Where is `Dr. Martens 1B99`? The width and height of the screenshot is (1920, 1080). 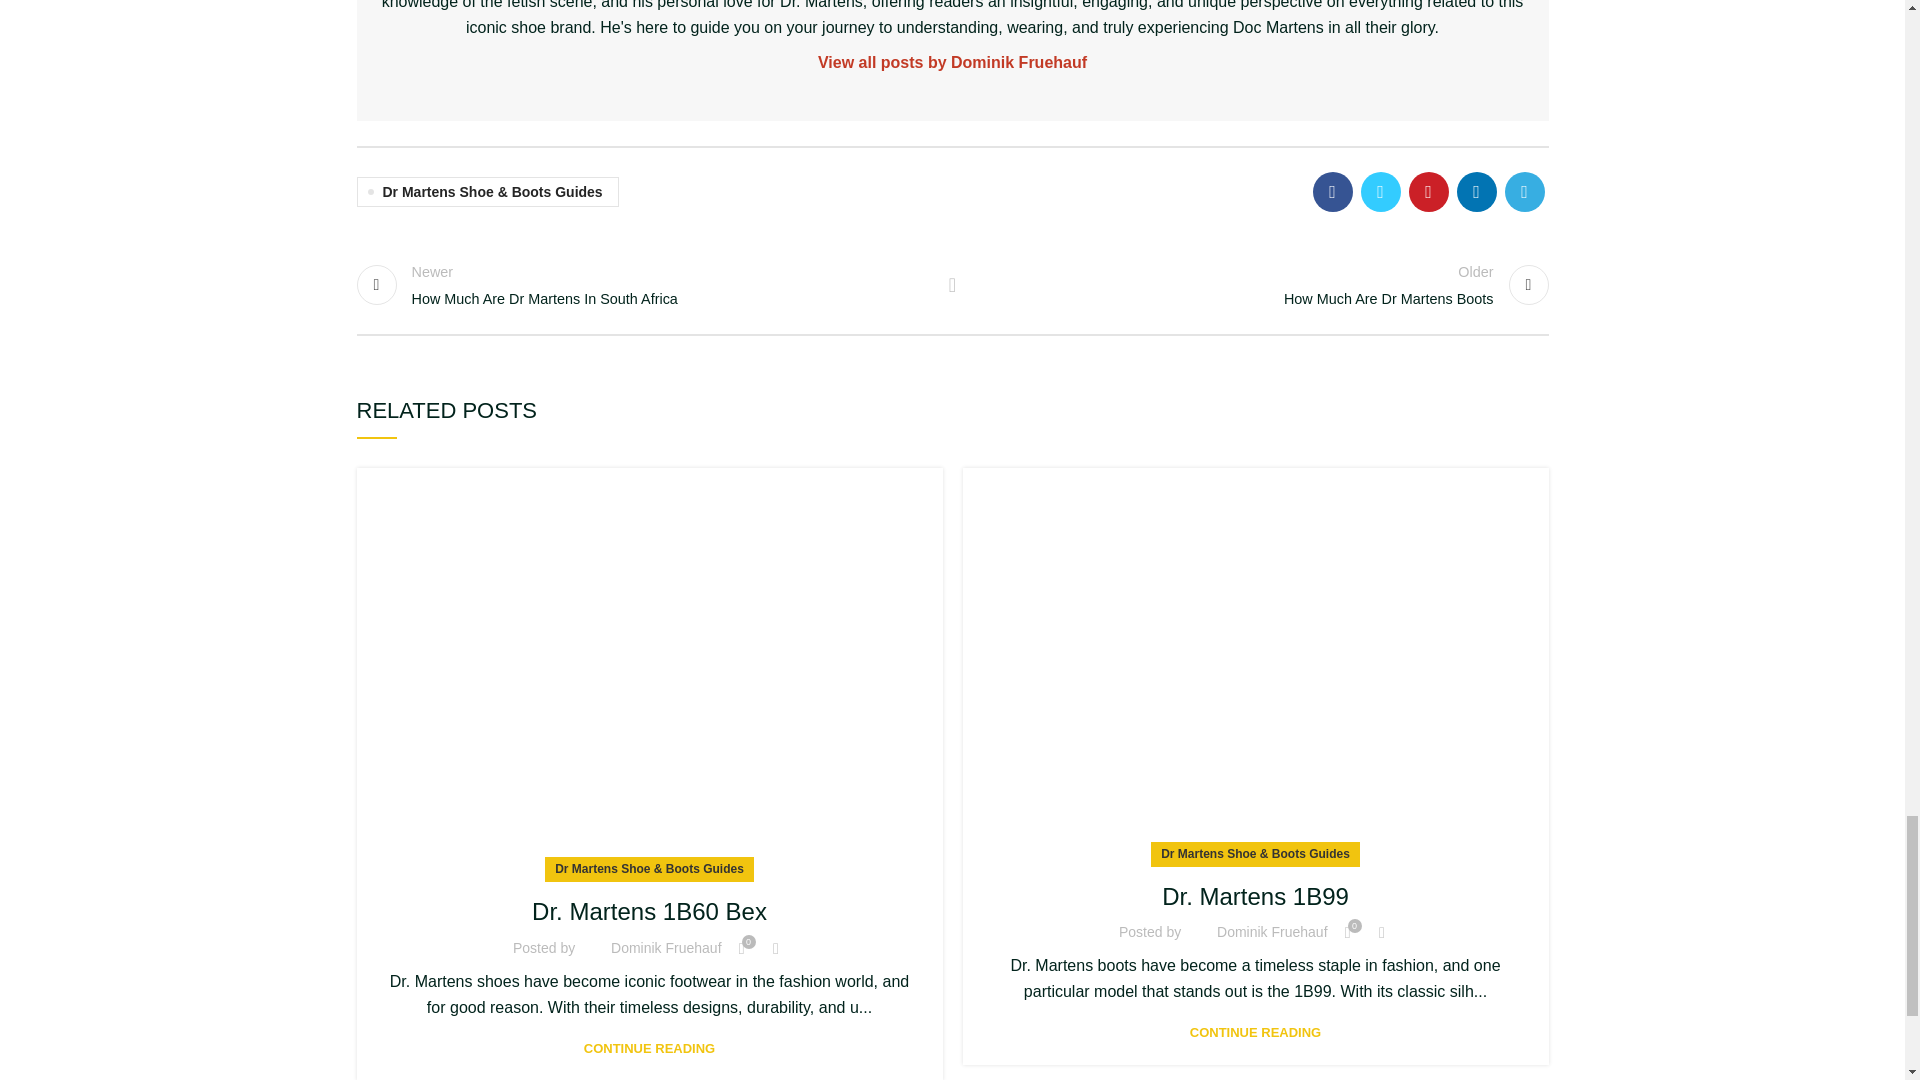
Dr. Martens 1B99 is located at coordinates (953, 62).